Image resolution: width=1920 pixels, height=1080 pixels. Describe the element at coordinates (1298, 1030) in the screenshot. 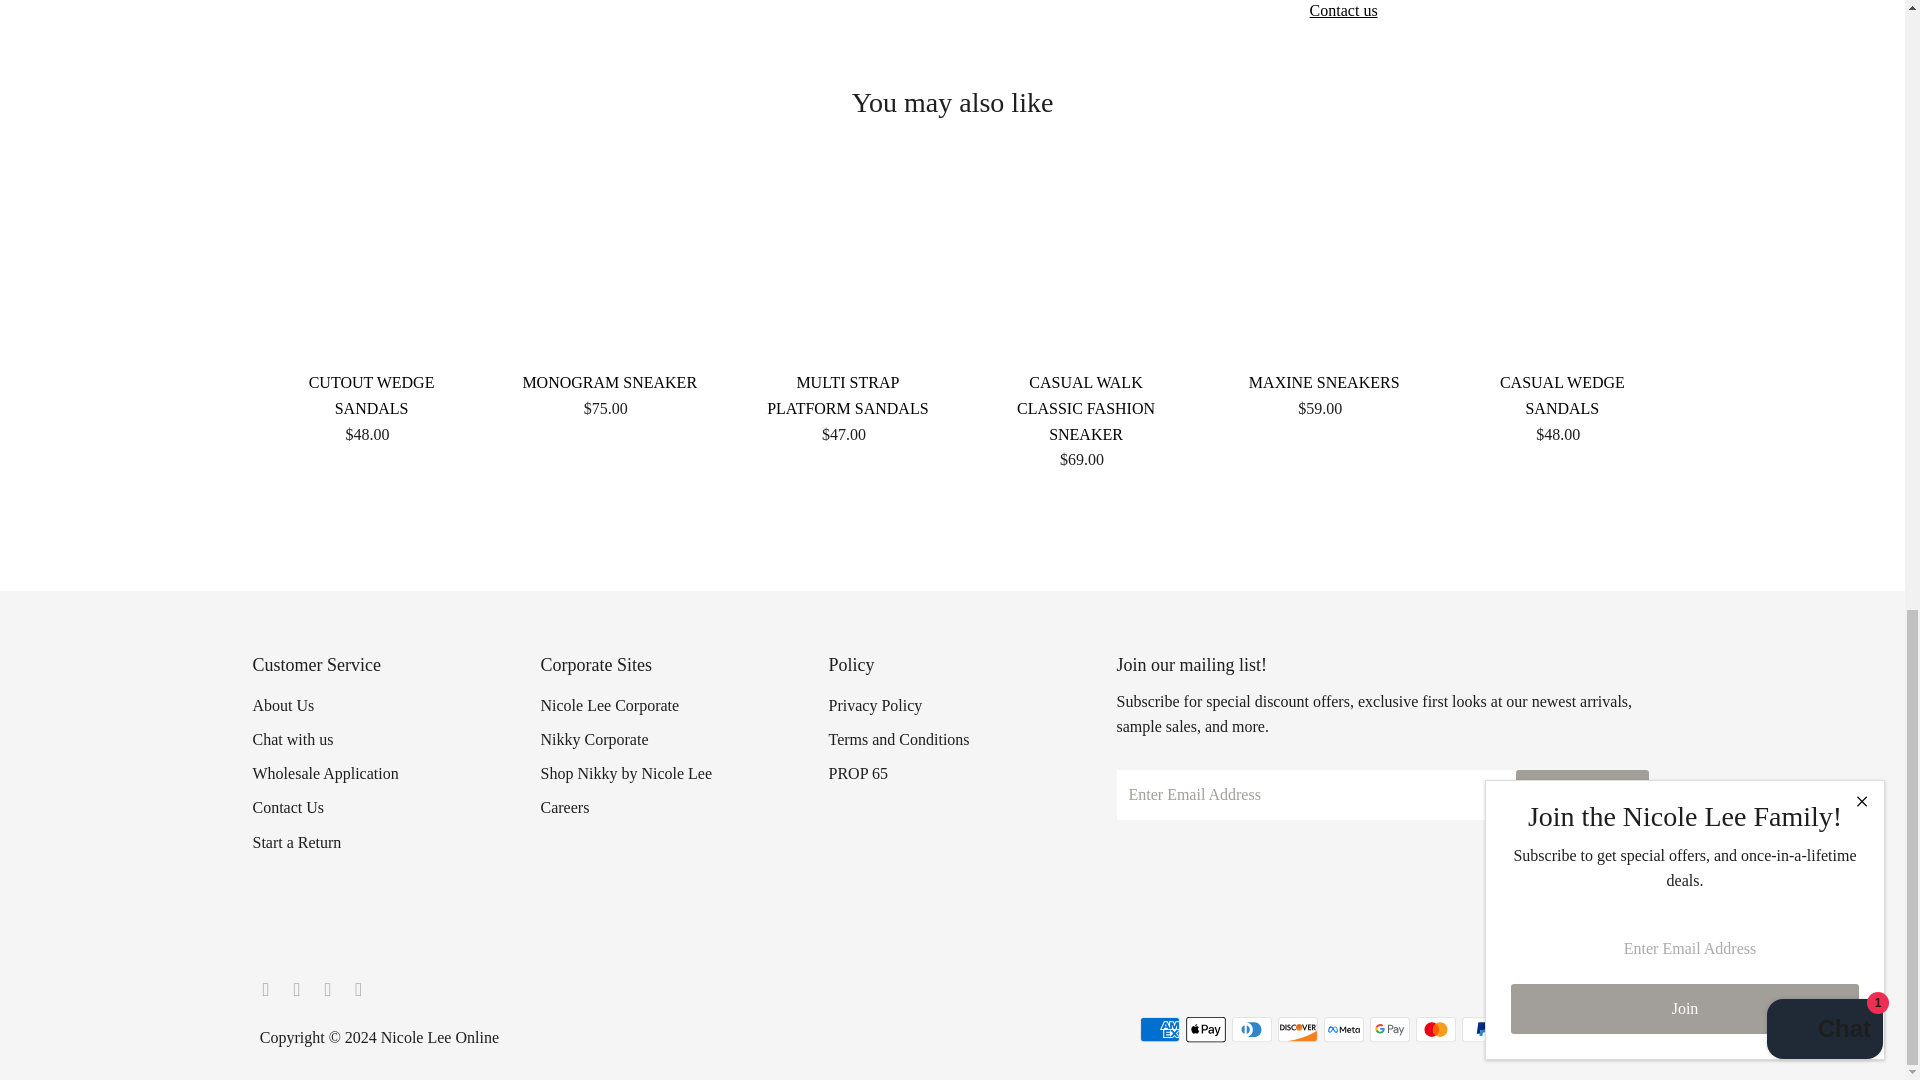

I see `Discover` at that location.